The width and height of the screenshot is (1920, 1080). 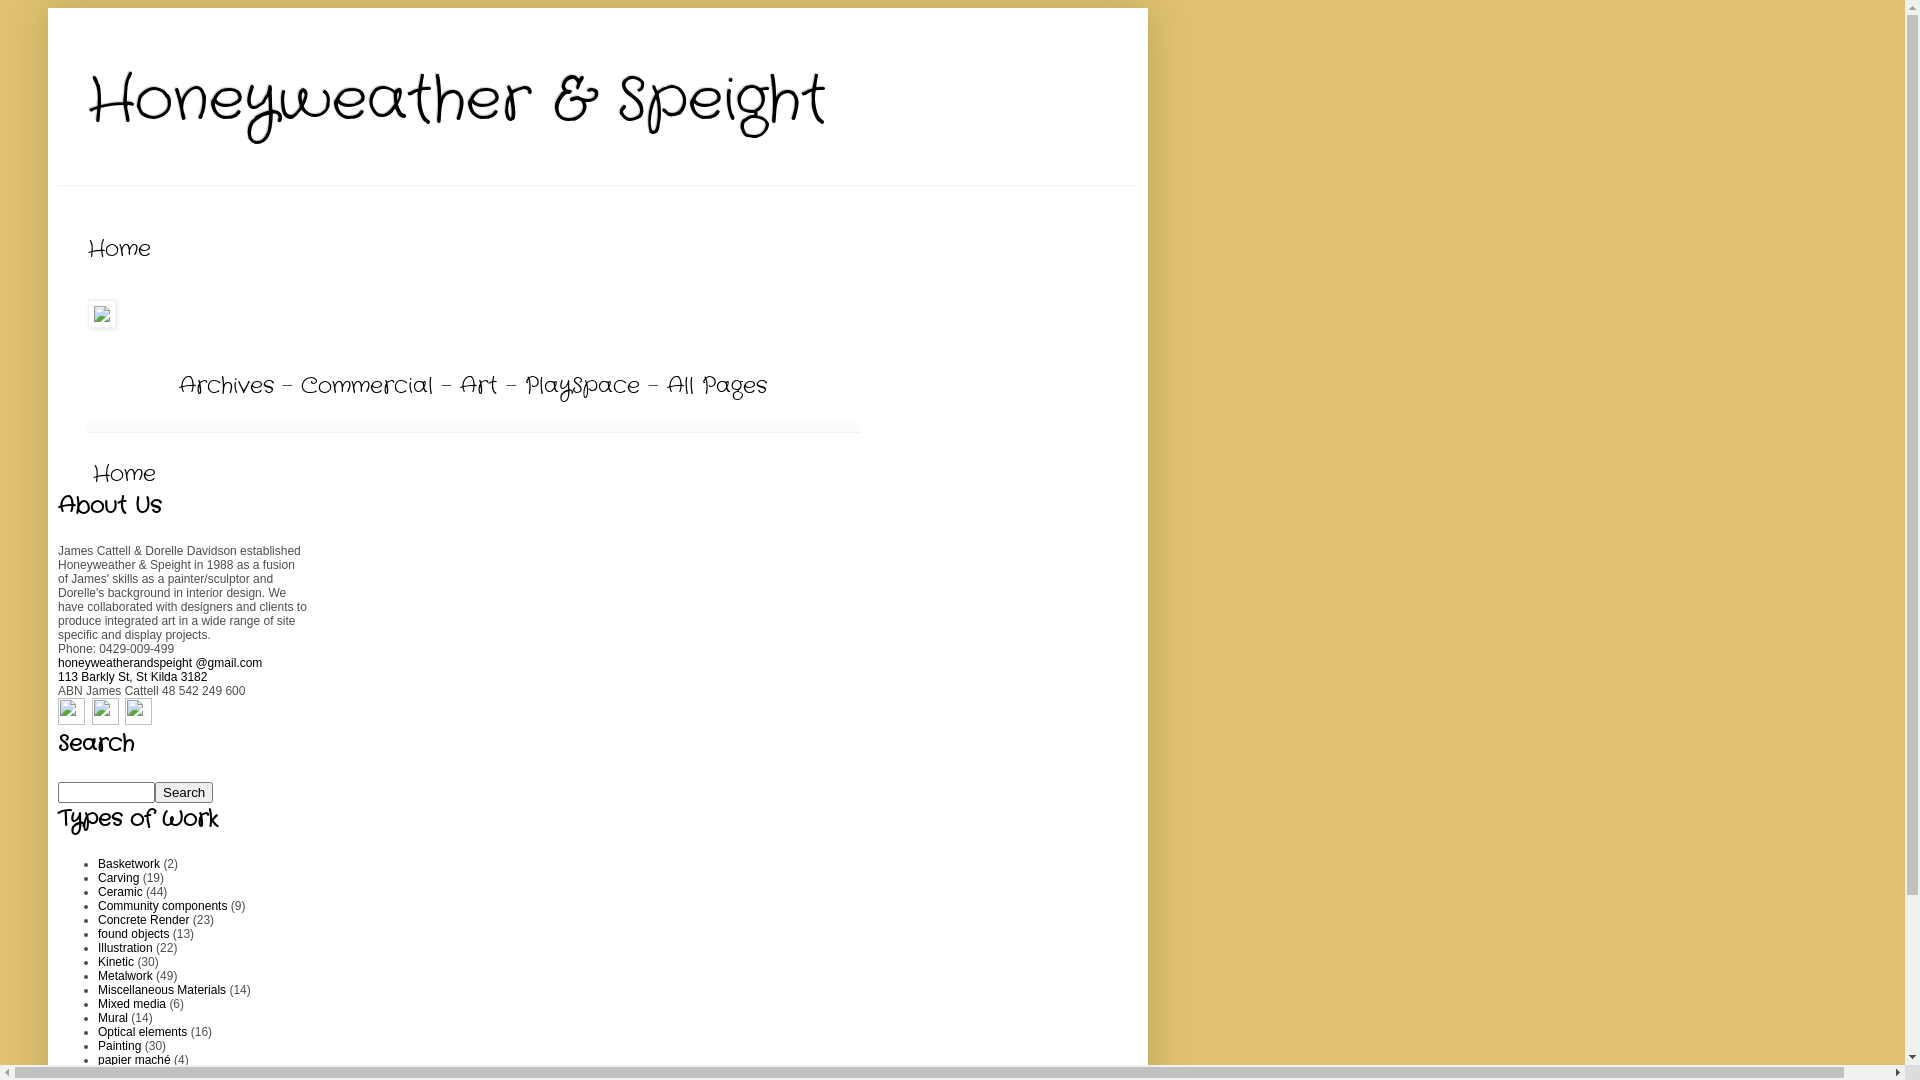 I want to click on Search, so click(x=184, y=792).